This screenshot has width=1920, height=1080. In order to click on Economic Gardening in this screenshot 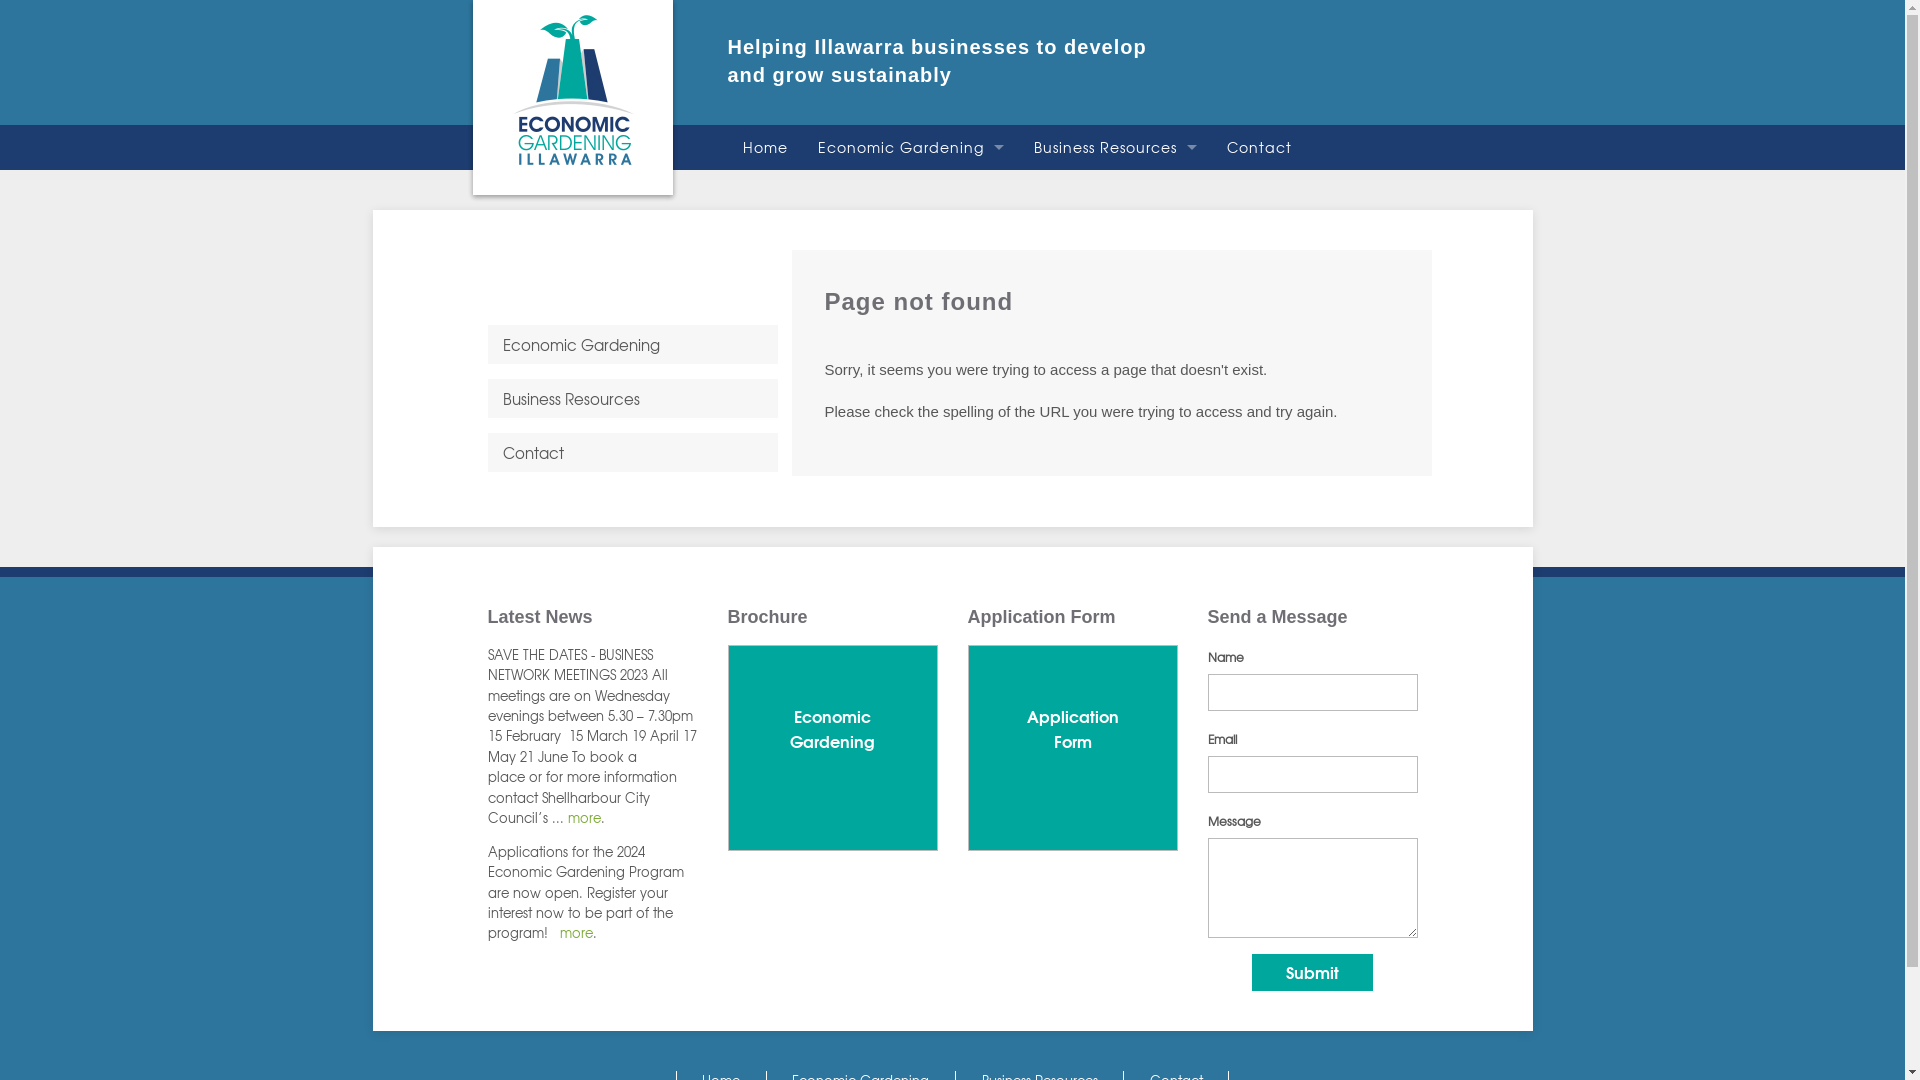, I will do `click(833, 748)`.